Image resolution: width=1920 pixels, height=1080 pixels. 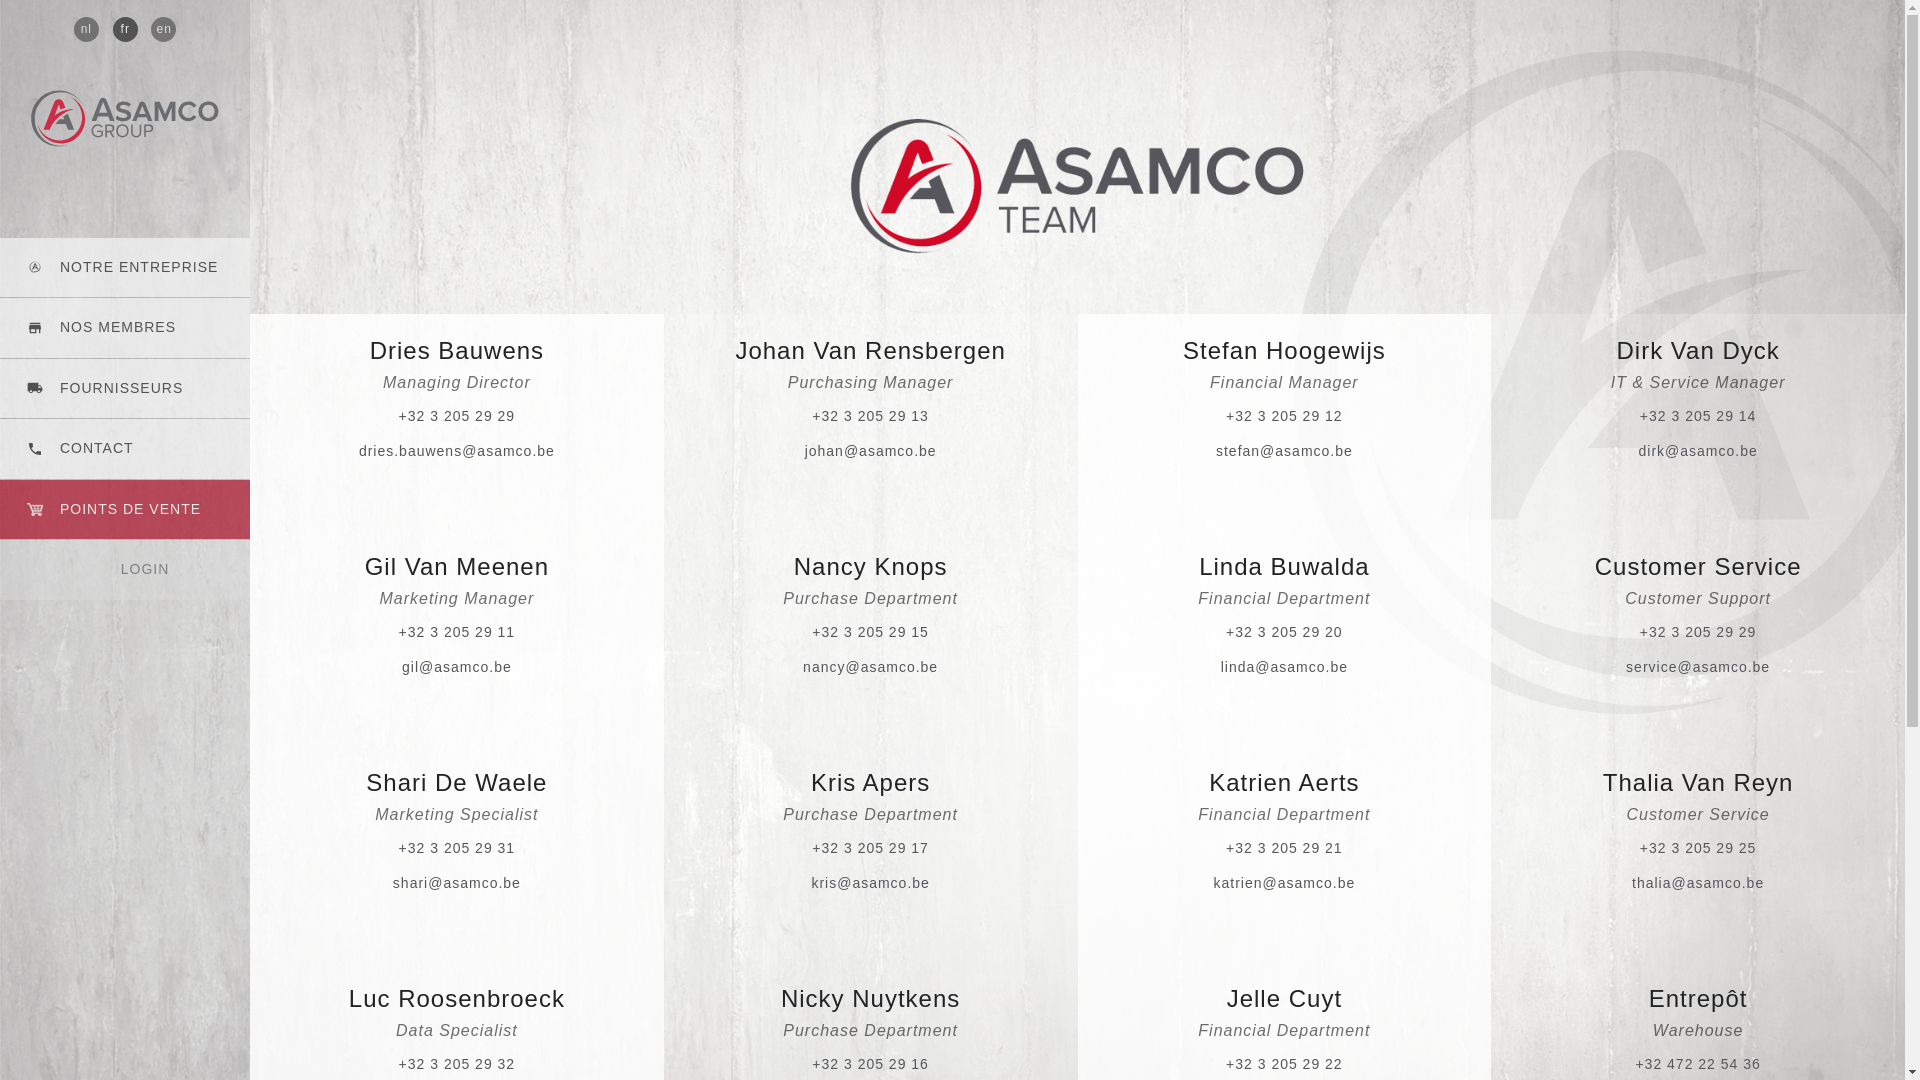 I want to click on thalia@asamco.be, so click(x=1698, y=883).